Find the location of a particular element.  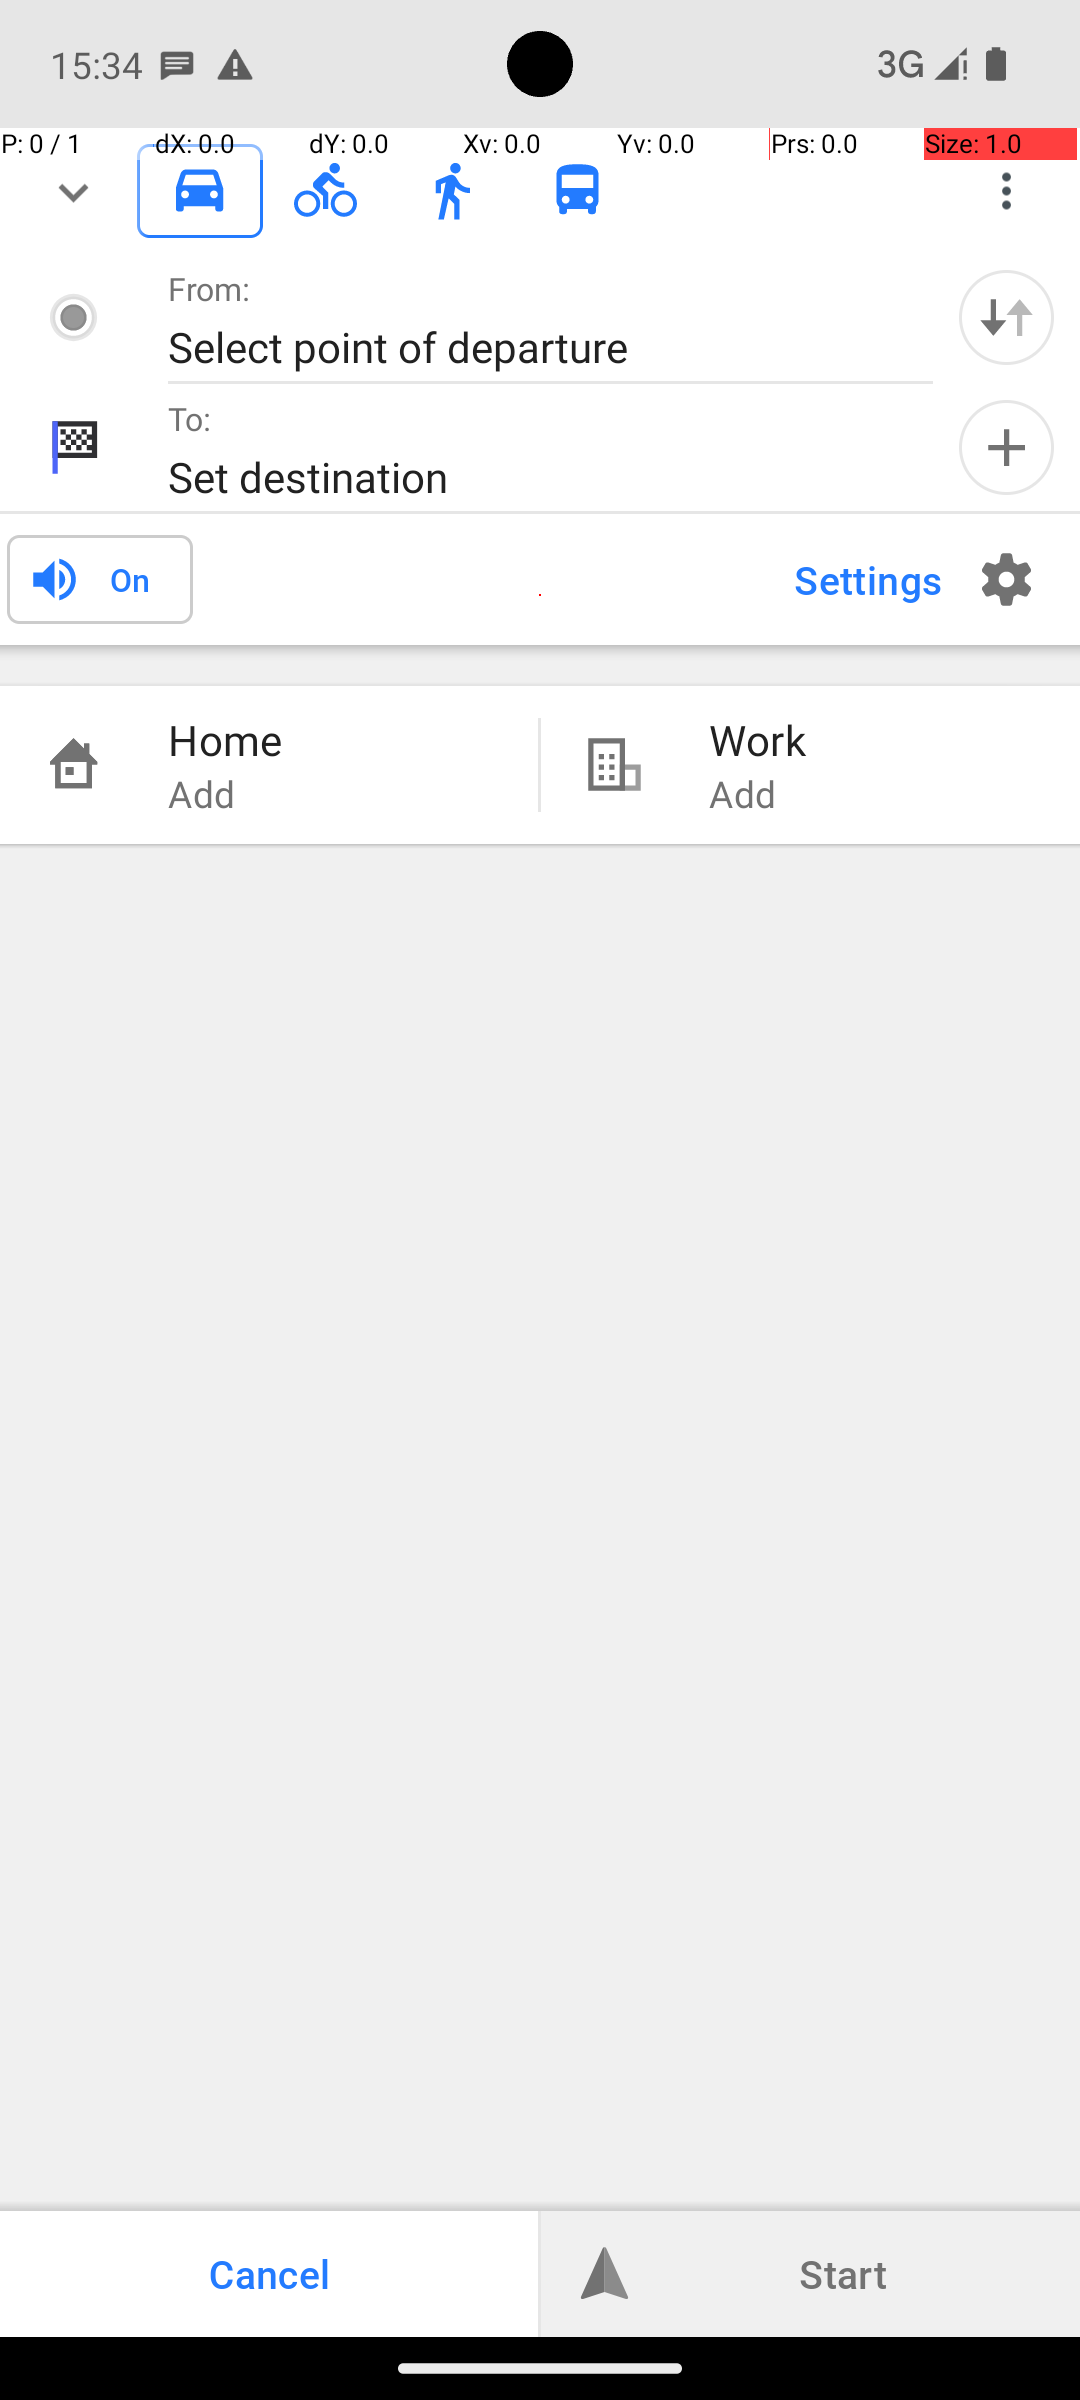

Set destination is located at coordinates (530, 476).